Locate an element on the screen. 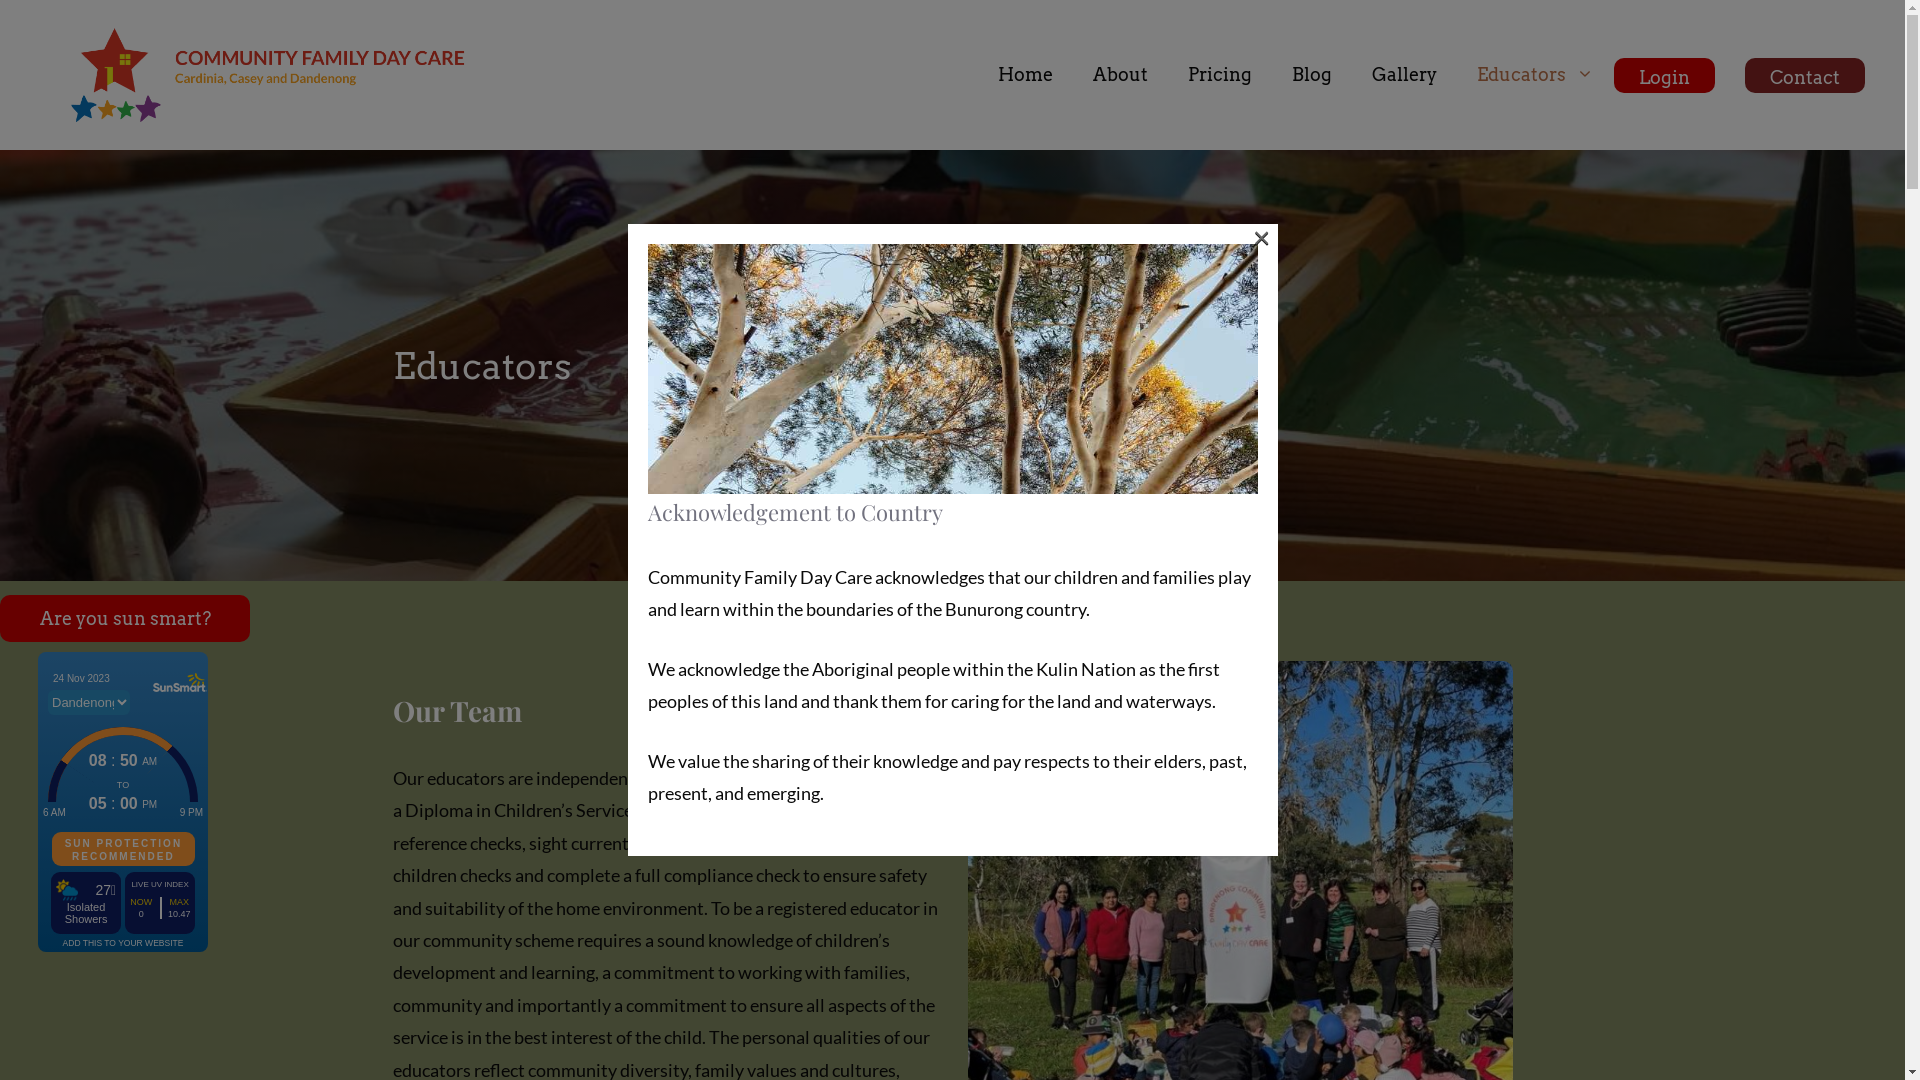 This screenshot has height=1080, width=1920. About is located at coordinates (1120, 75).